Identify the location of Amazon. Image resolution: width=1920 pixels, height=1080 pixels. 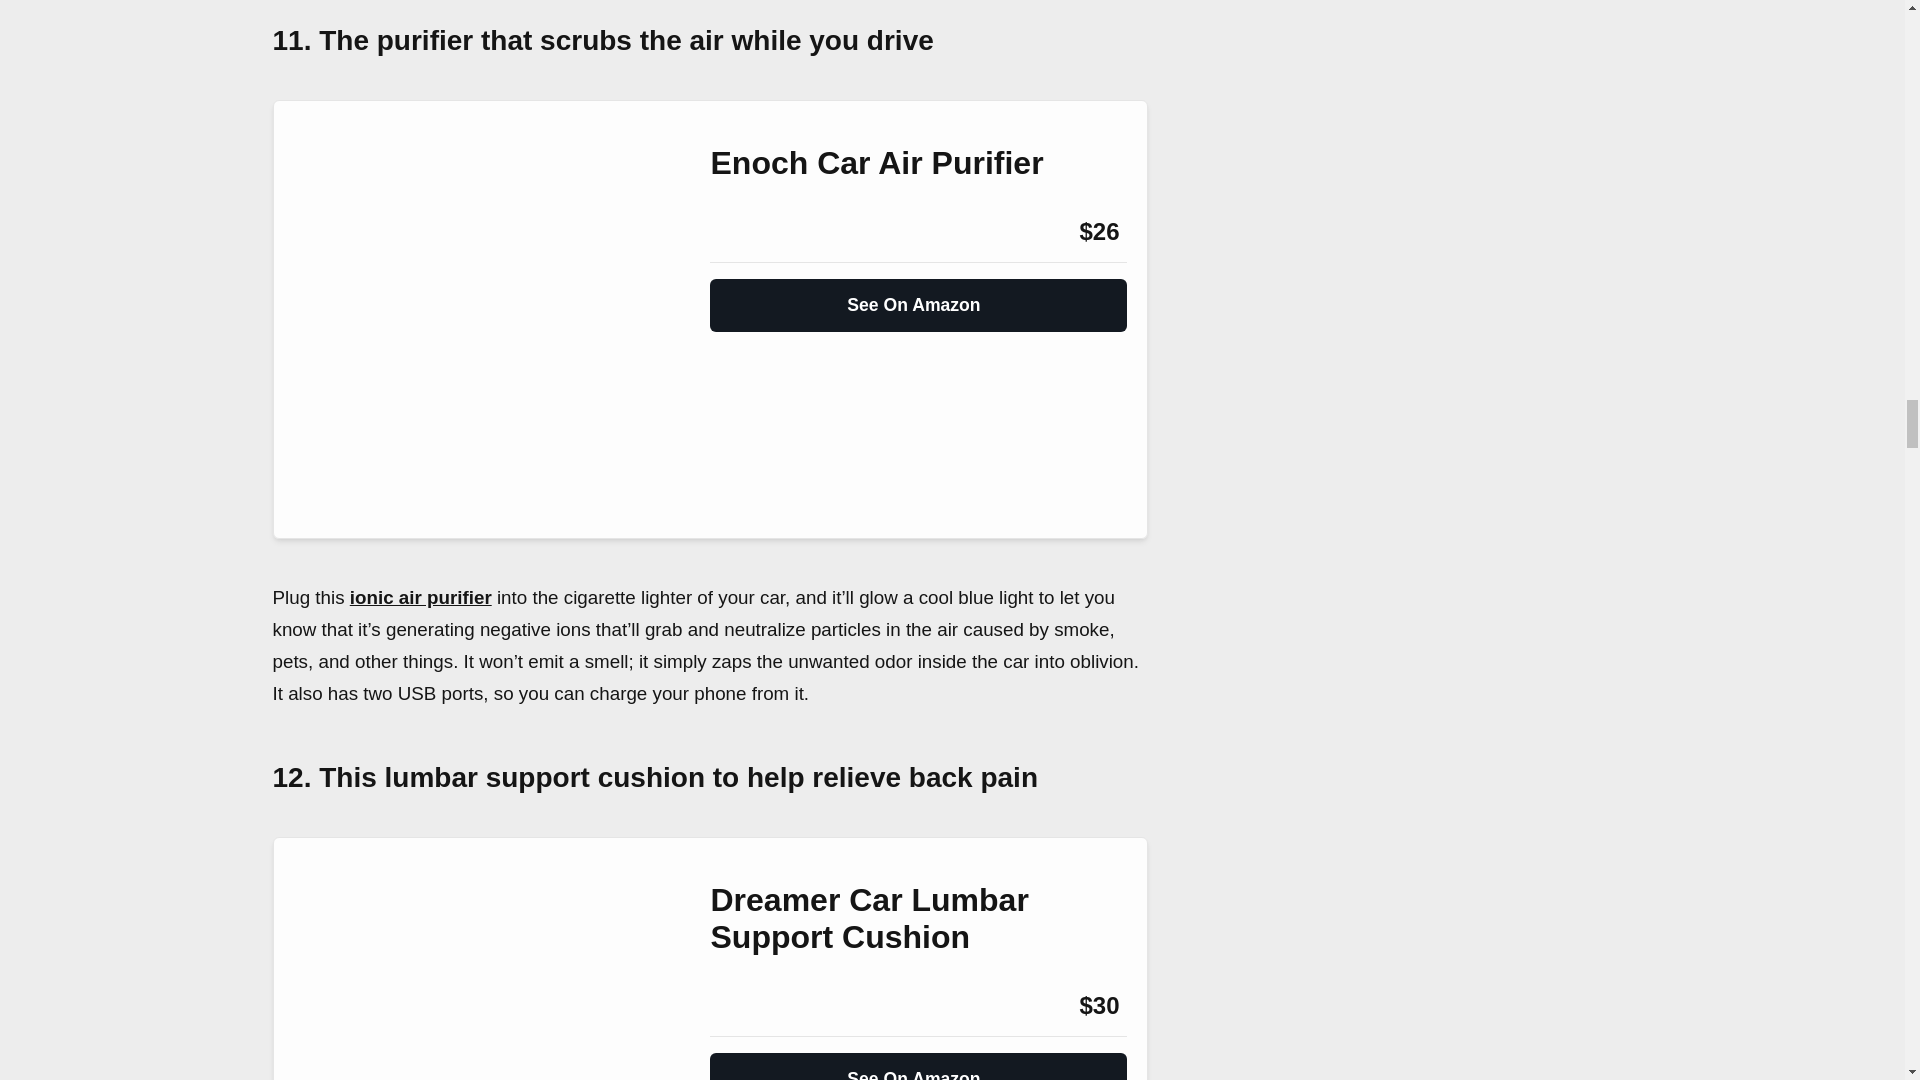
(764, 1006).